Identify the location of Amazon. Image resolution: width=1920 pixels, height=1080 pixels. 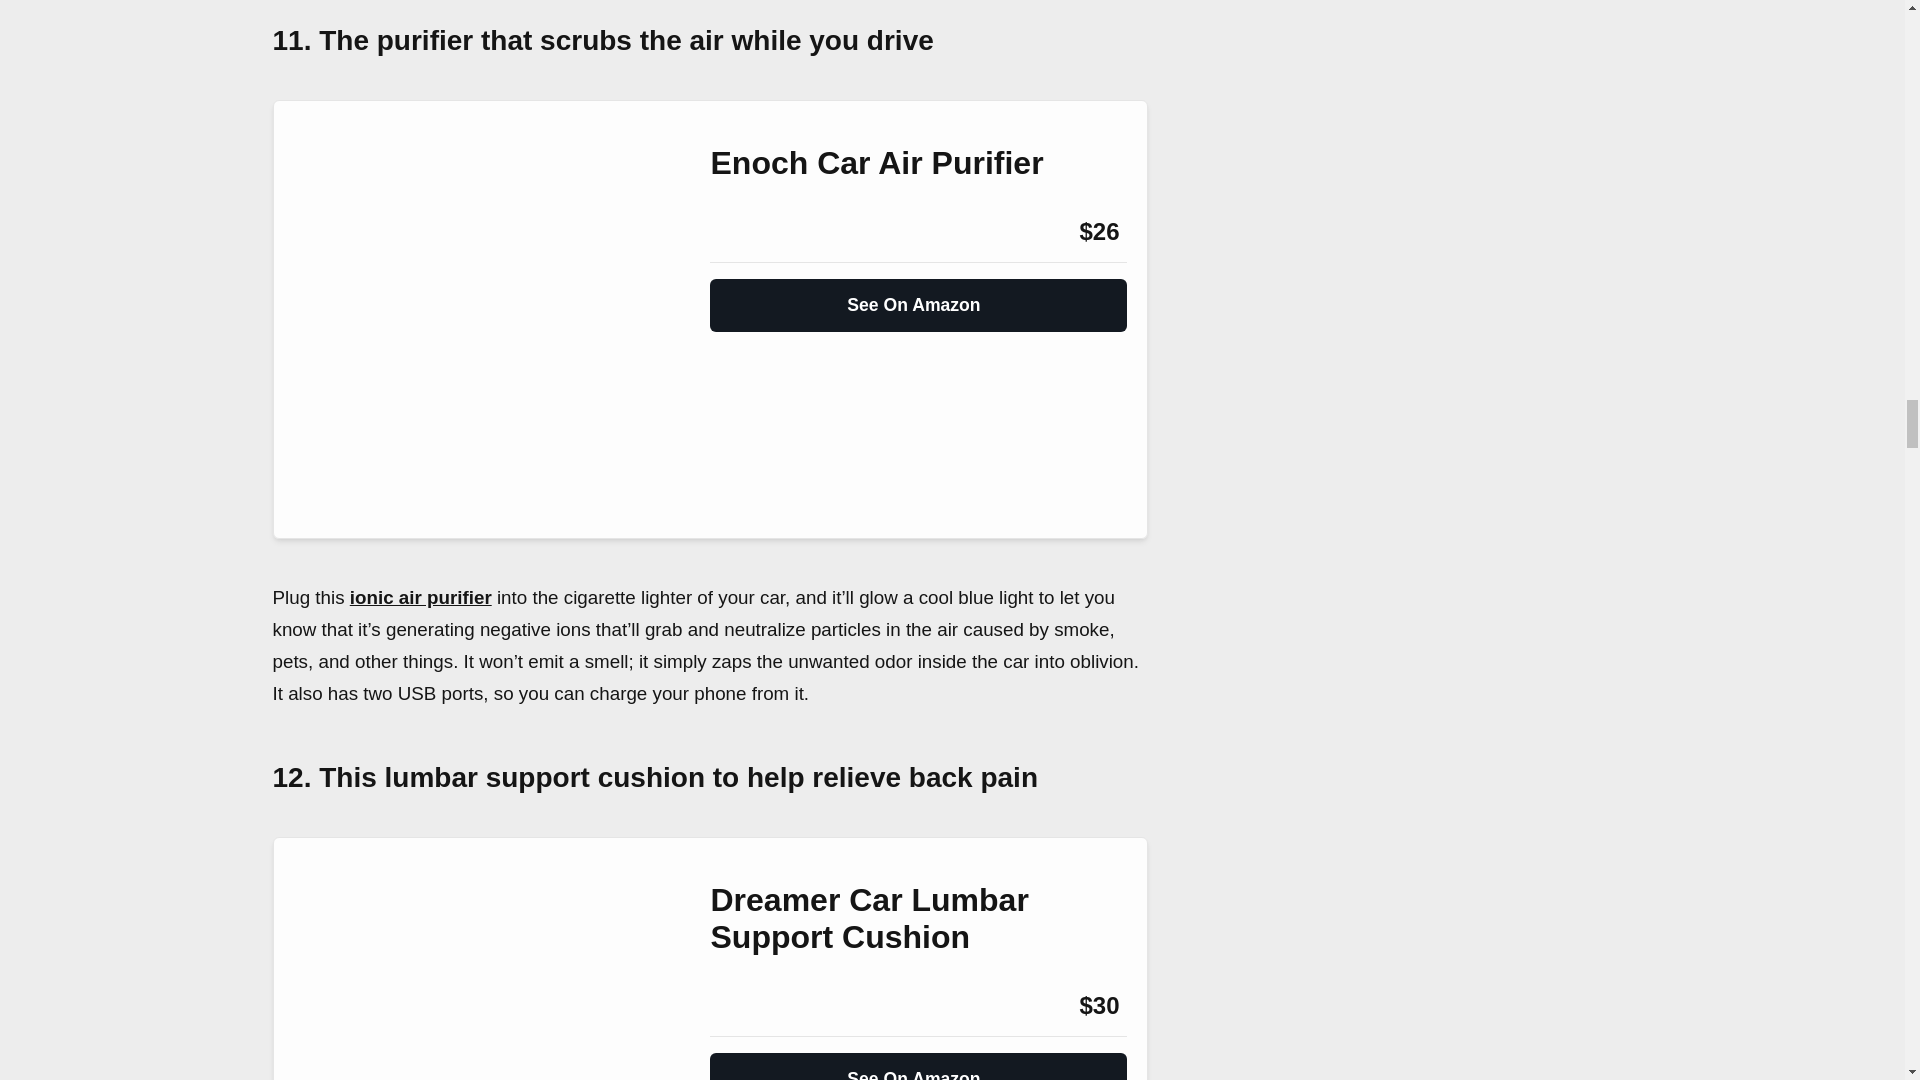
(764, 1006).